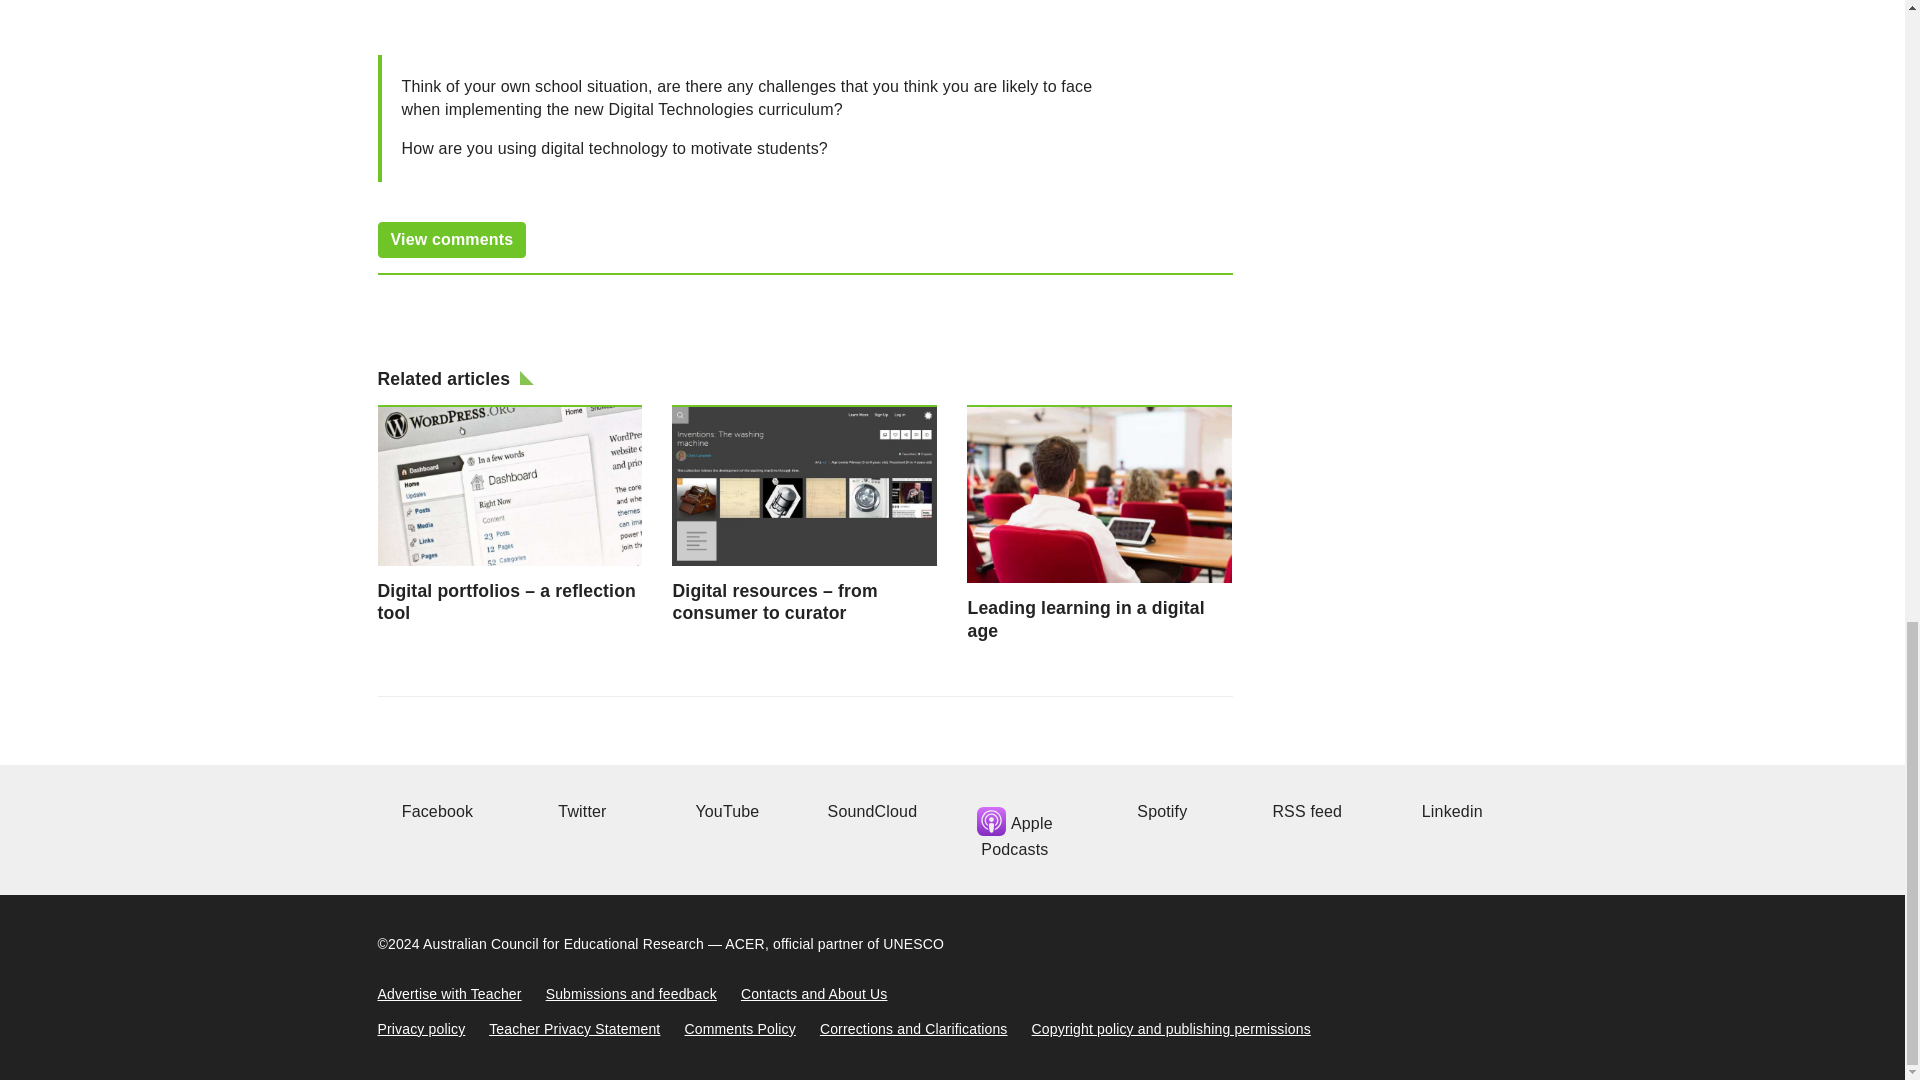  I want to click on Leading learning in a digital age, so click(1100, 523).